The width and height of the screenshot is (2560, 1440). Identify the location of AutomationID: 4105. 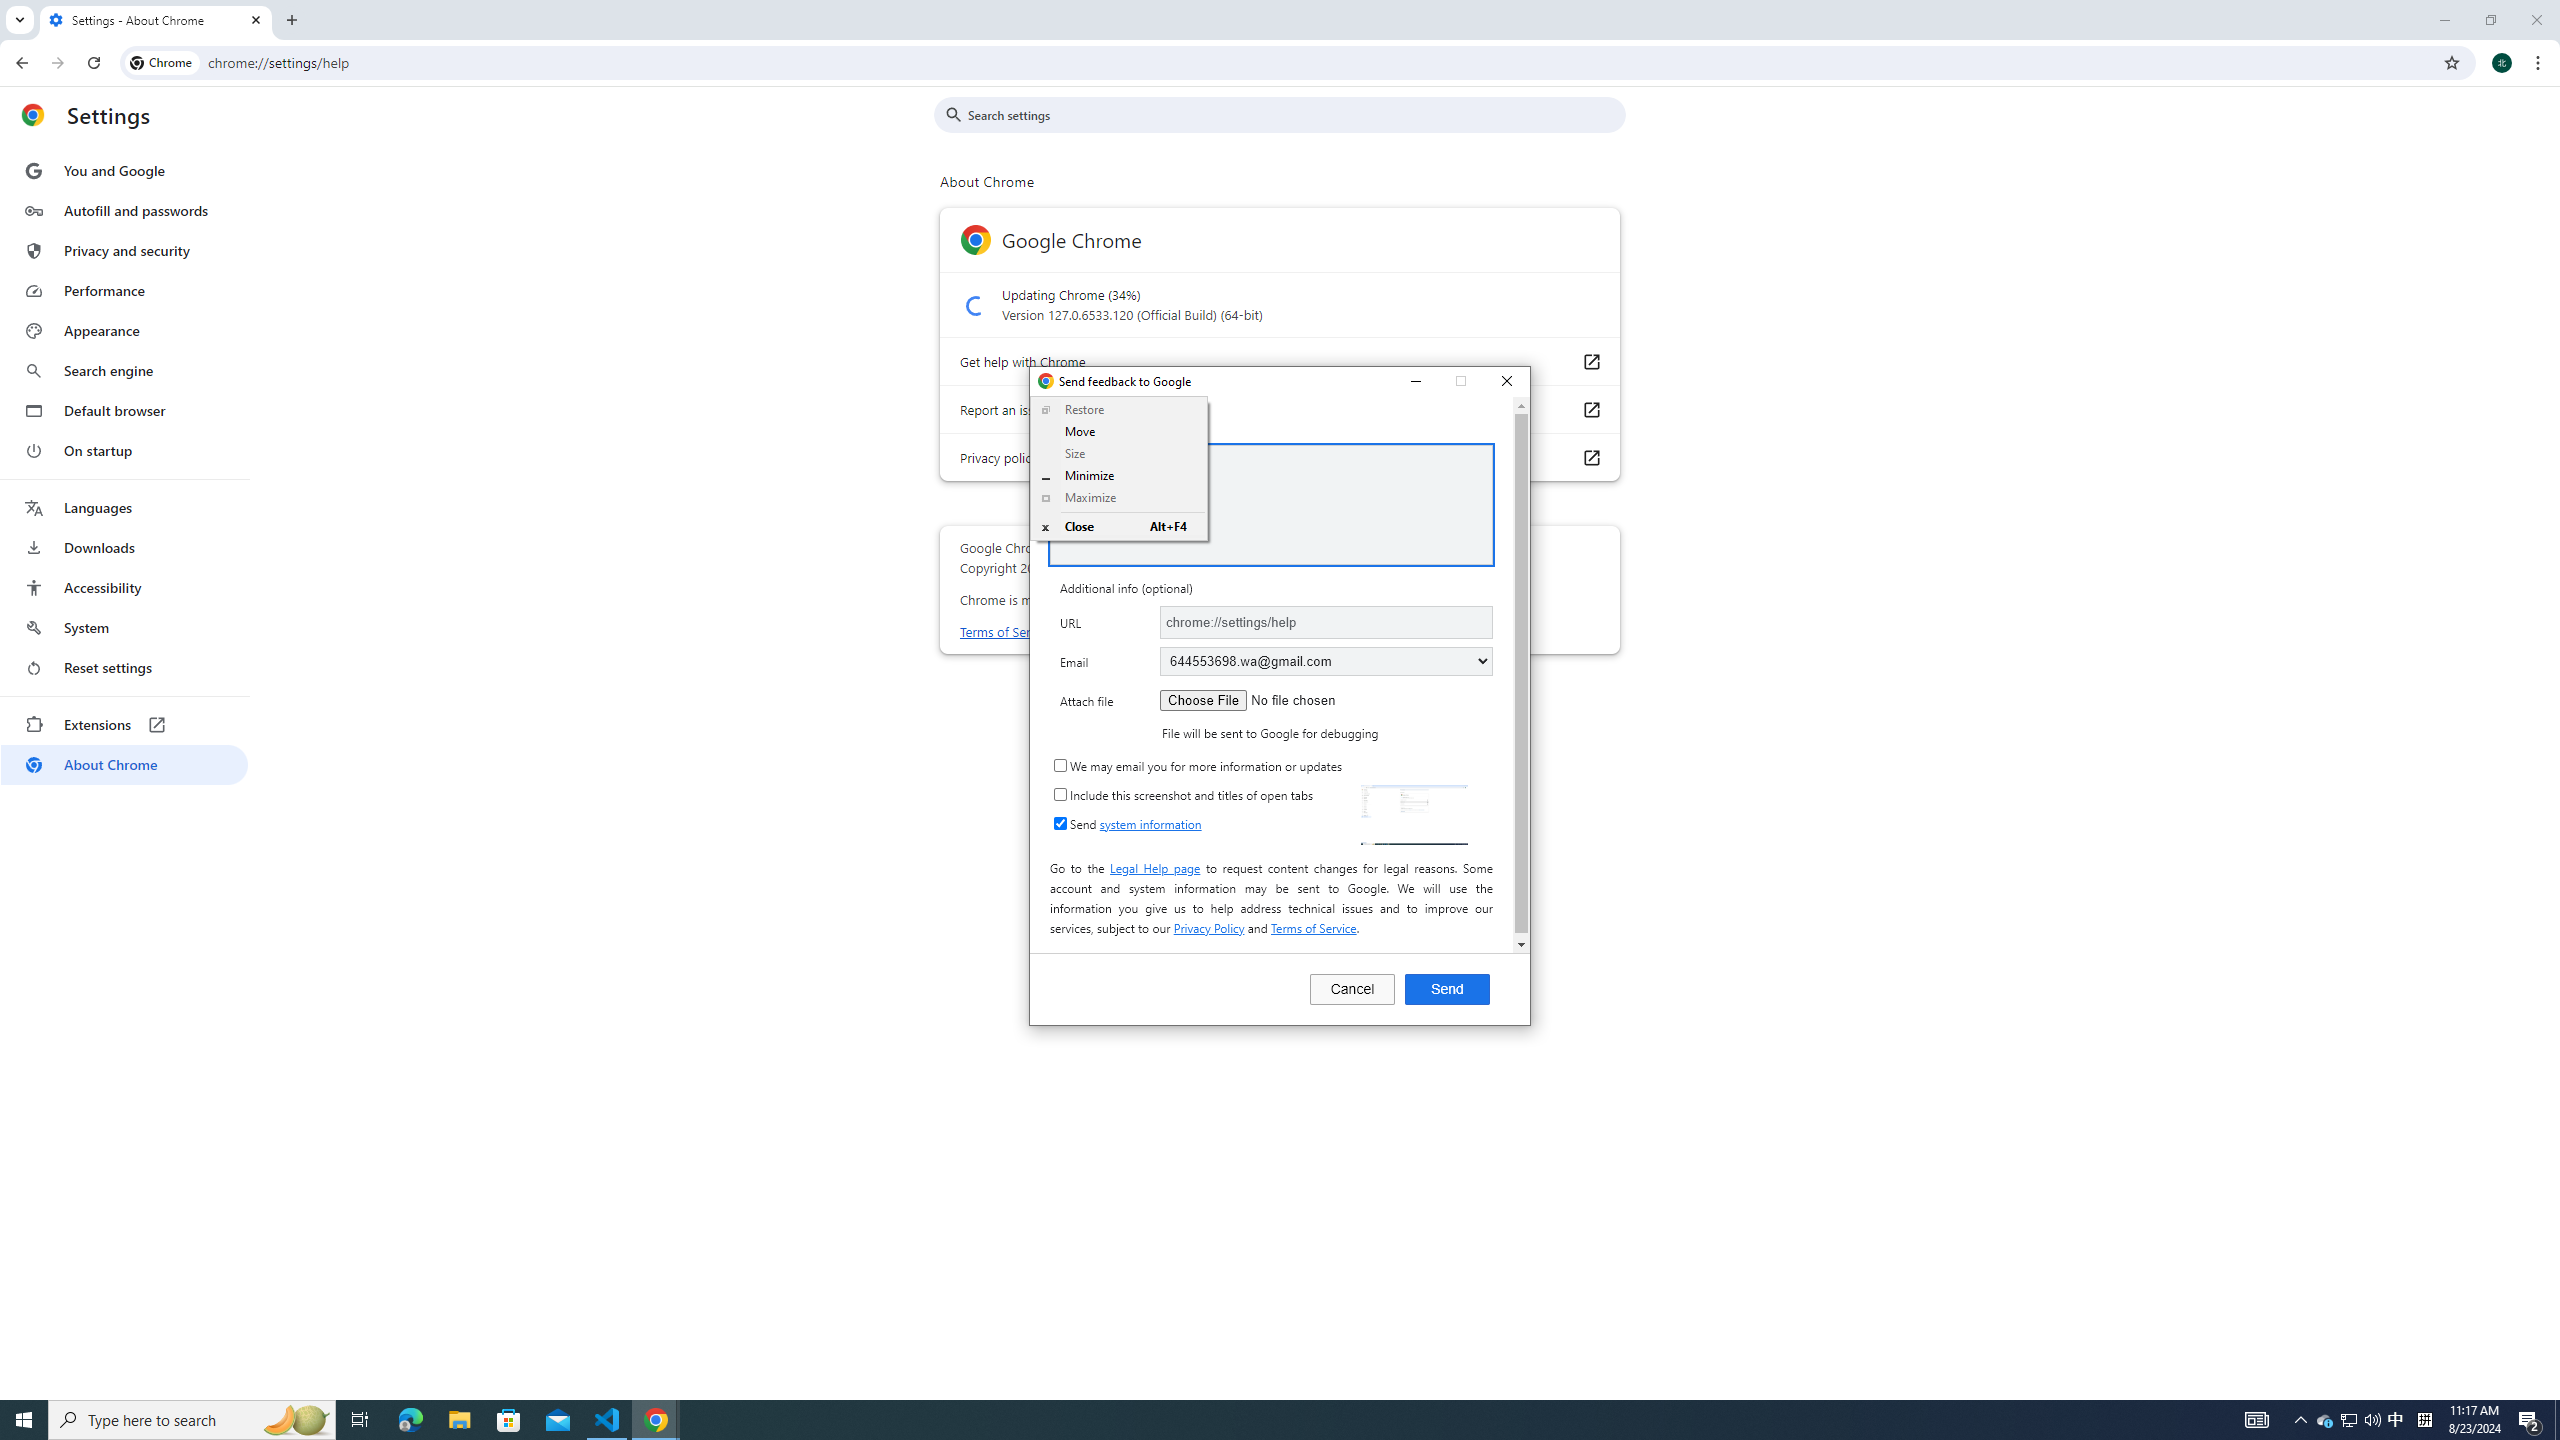
(2256, 1420).